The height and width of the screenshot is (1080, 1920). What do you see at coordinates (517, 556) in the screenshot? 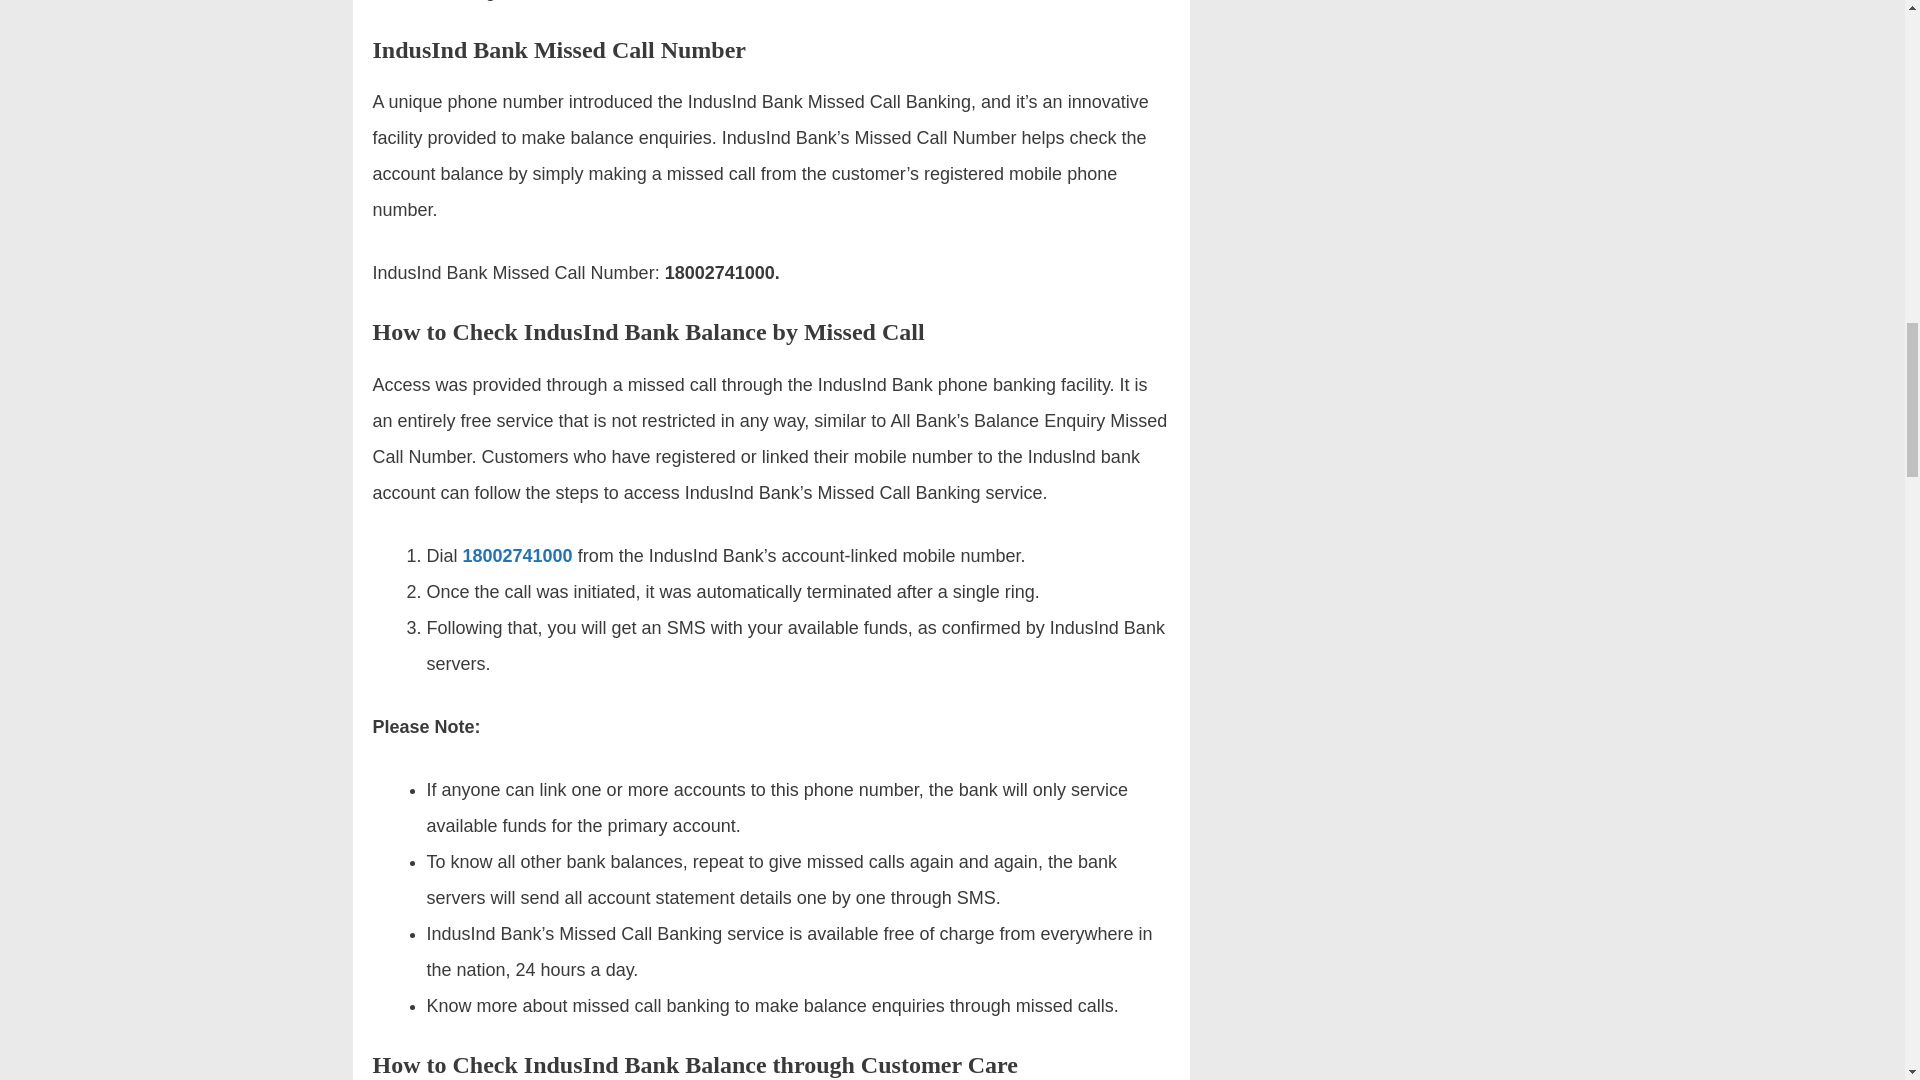
I see `18002741000` at bounding box center [517, 556].